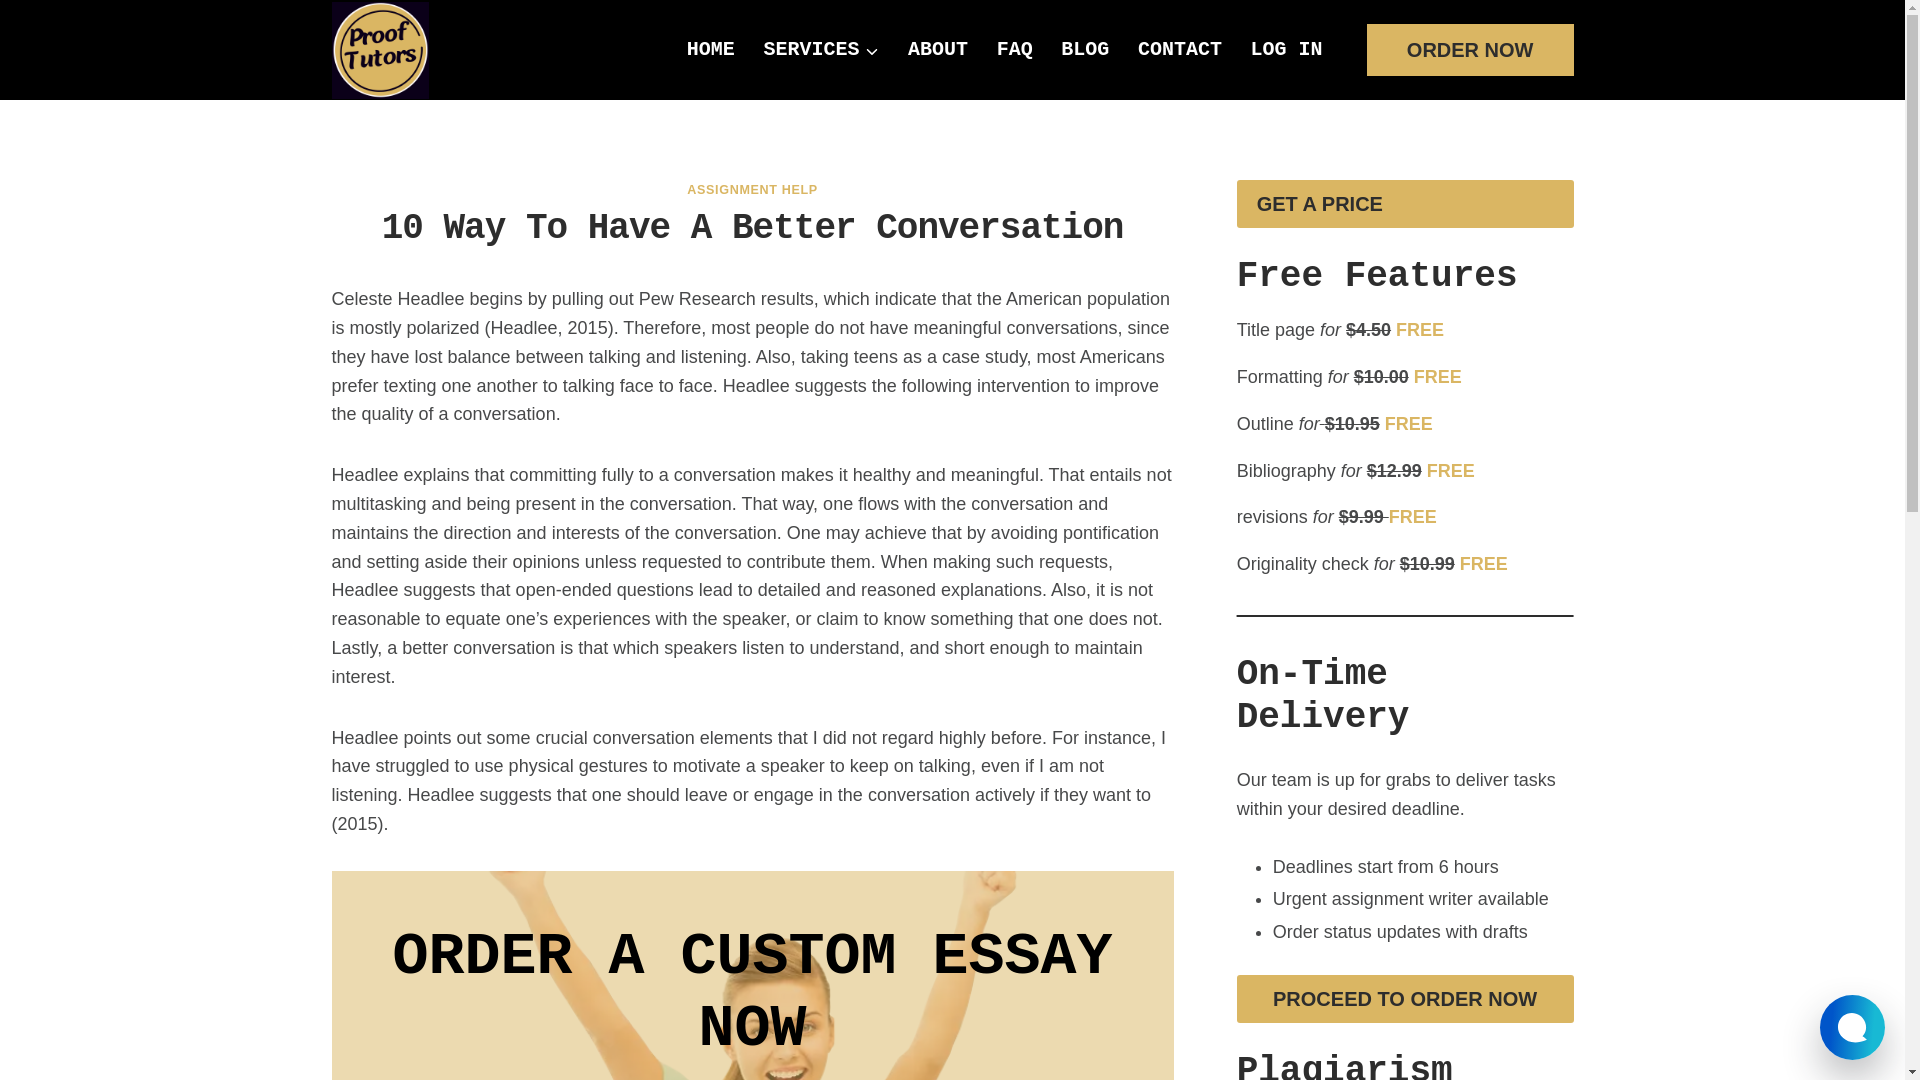  I want to click on HOME, so click(712, 49).